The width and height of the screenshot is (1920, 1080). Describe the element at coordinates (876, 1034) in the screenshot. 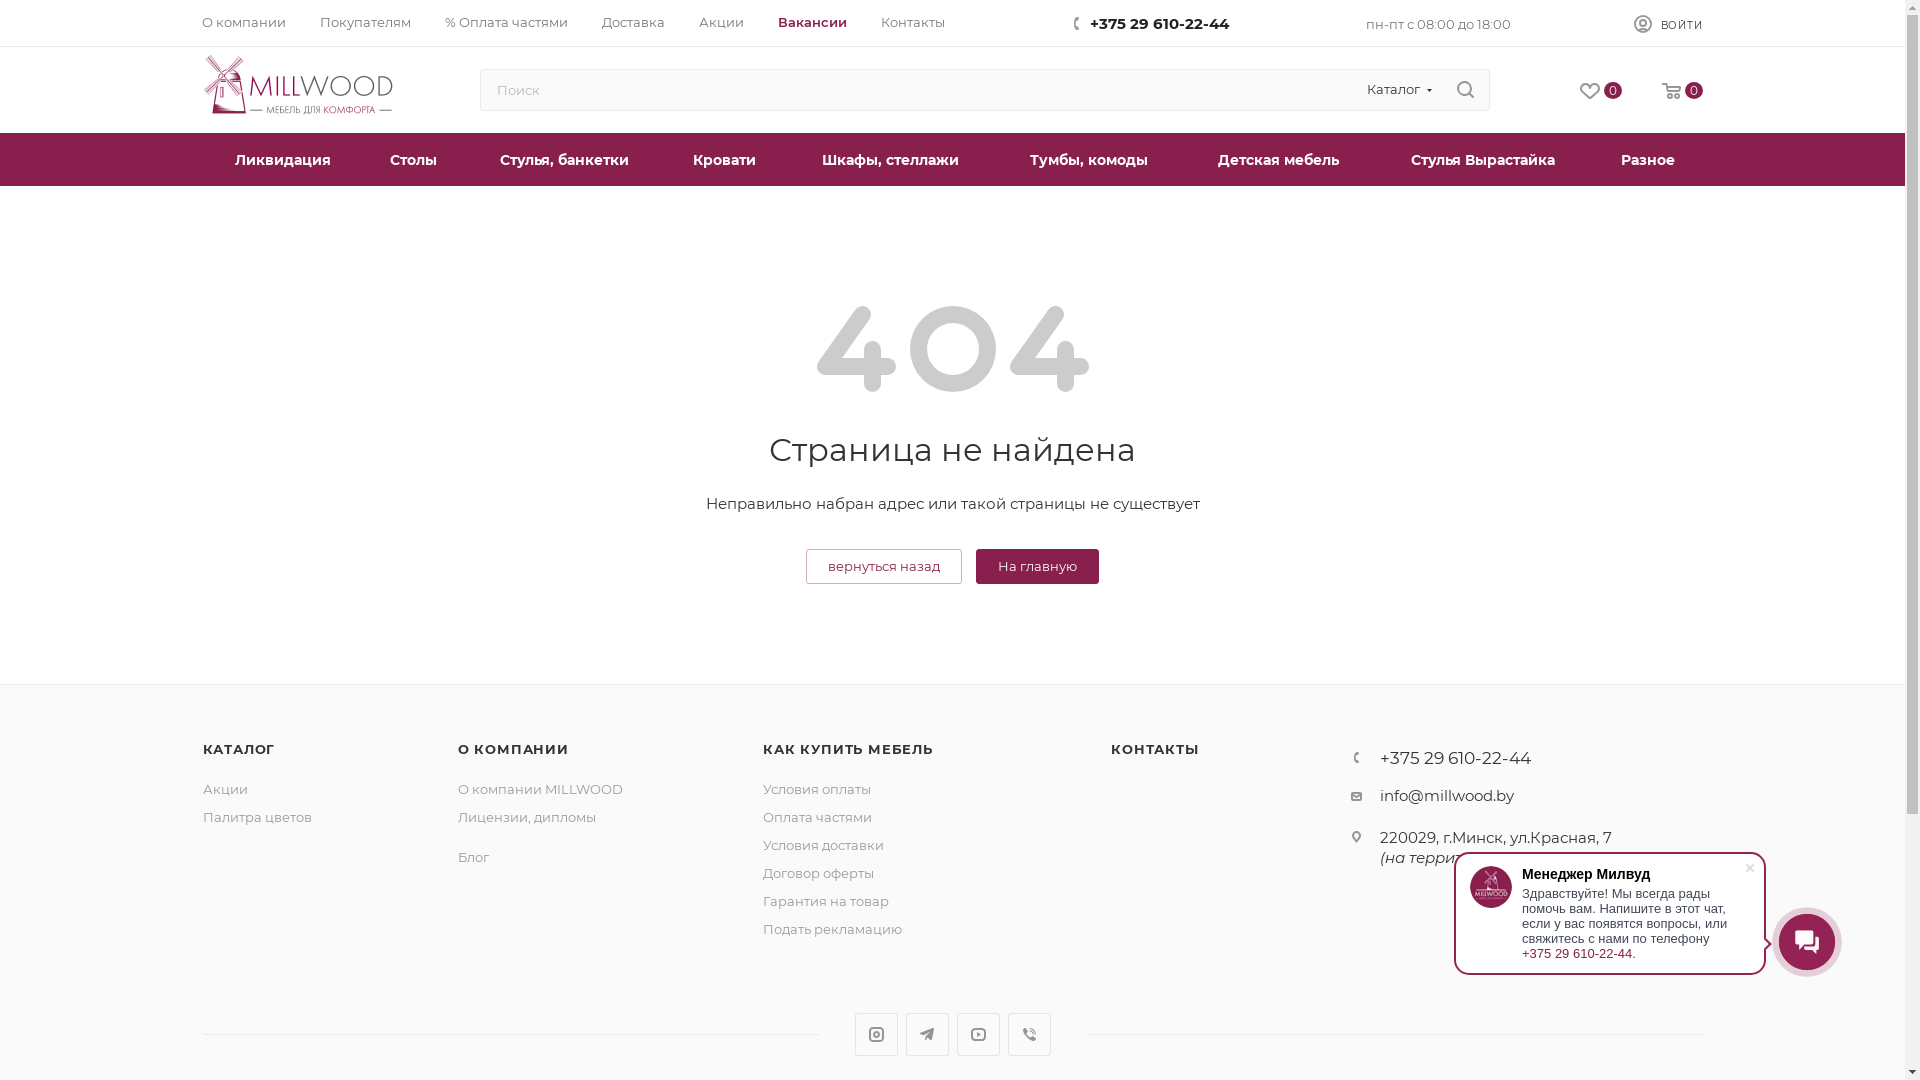

I see `Instagram` at that location.